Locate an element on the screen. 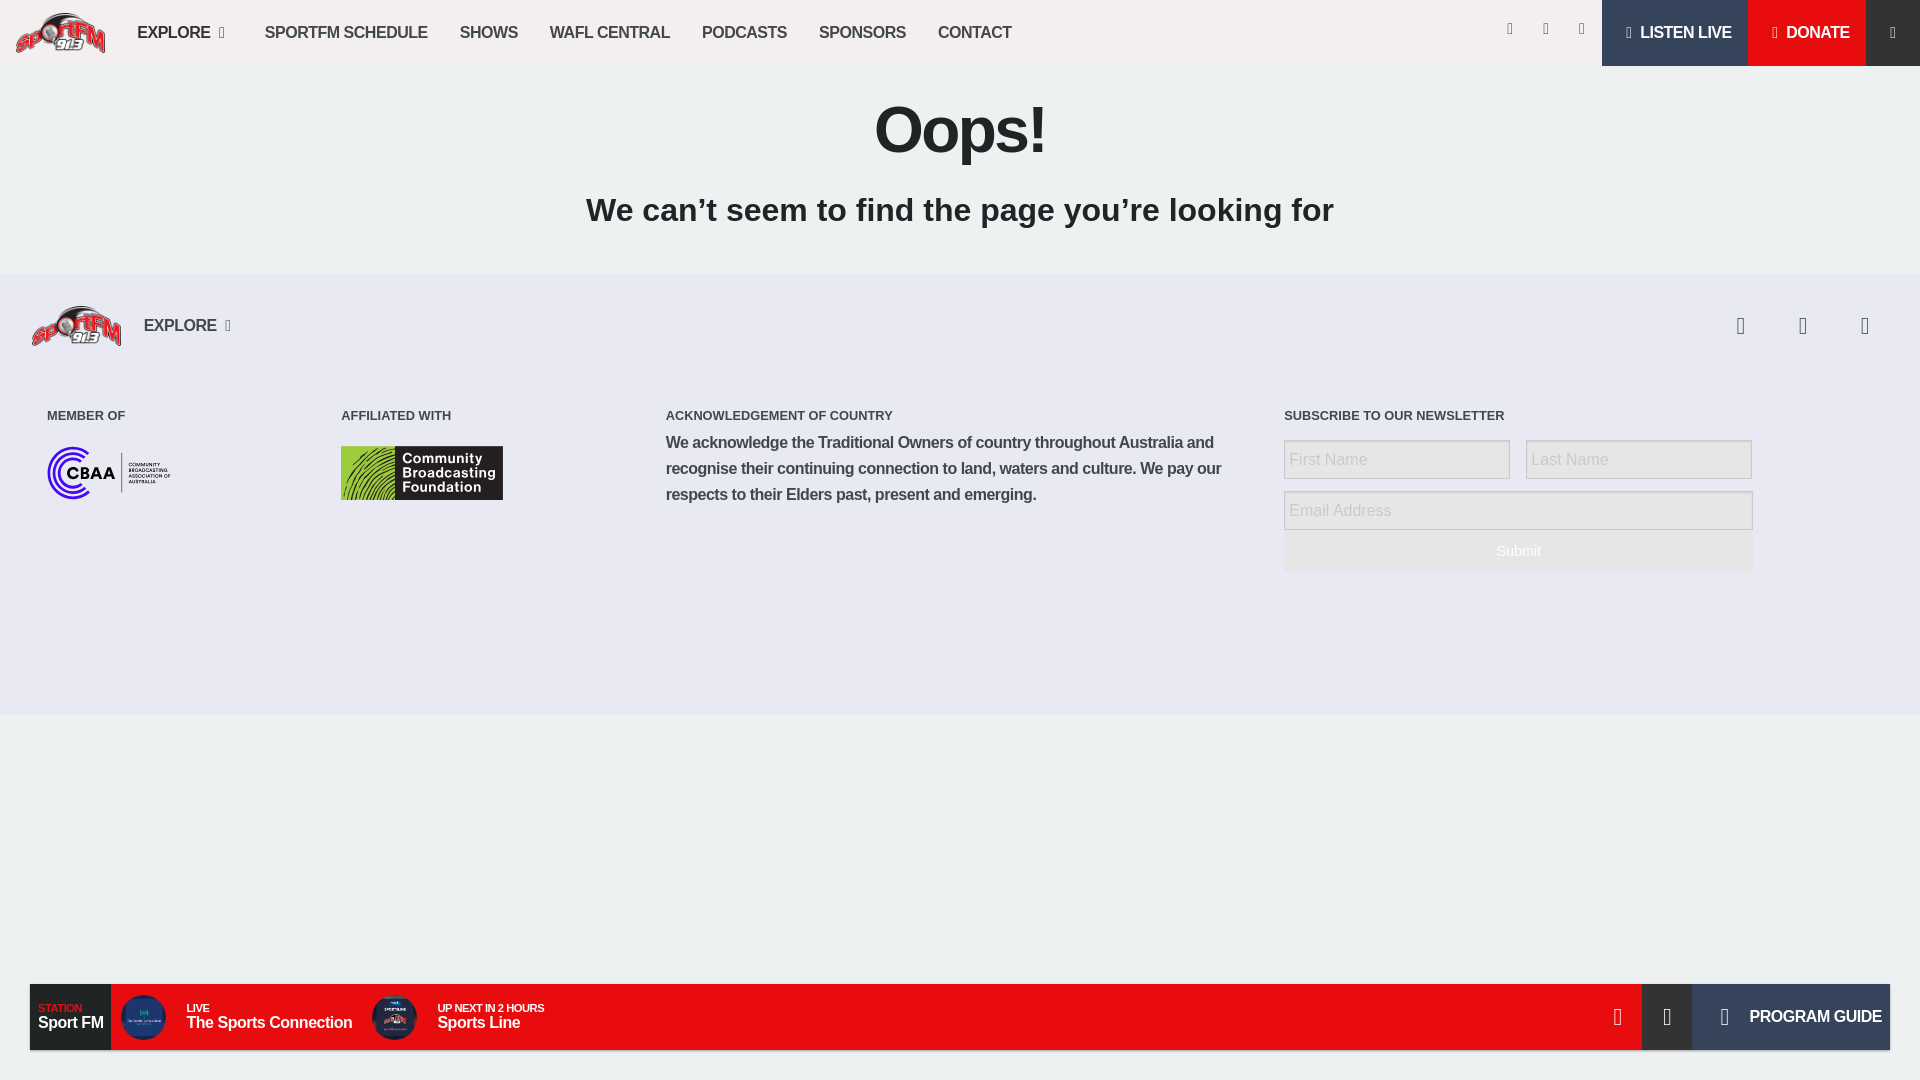 Image resolution: width=1920 pixels, height=1080 pixels. Submit is located at coordinates (1518, 550).